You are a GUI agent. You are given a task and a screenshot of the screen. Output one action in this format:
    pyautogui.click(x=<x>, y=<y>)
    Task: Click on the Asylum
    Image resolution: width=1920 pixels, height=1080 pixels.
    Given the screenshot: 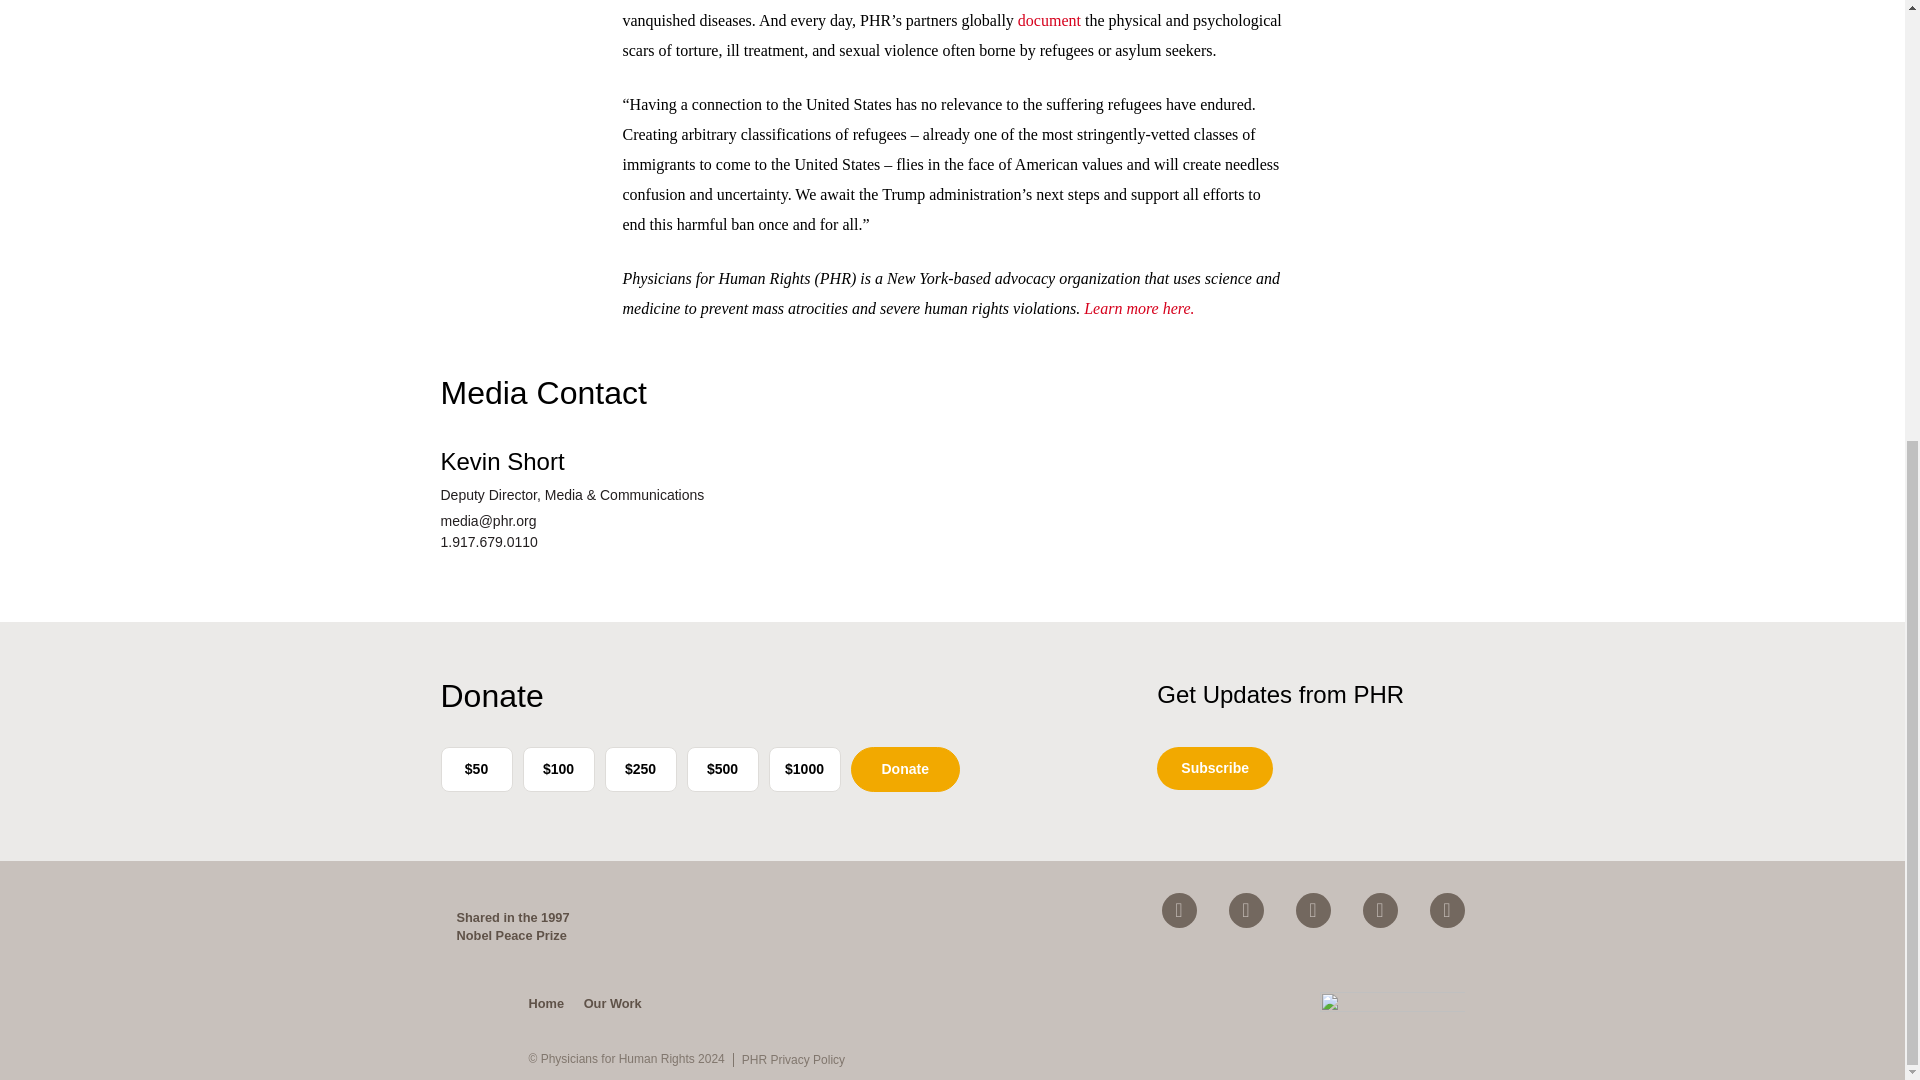 What is the action you would take?
    pyautogui.click(x=1048, y=20)
    